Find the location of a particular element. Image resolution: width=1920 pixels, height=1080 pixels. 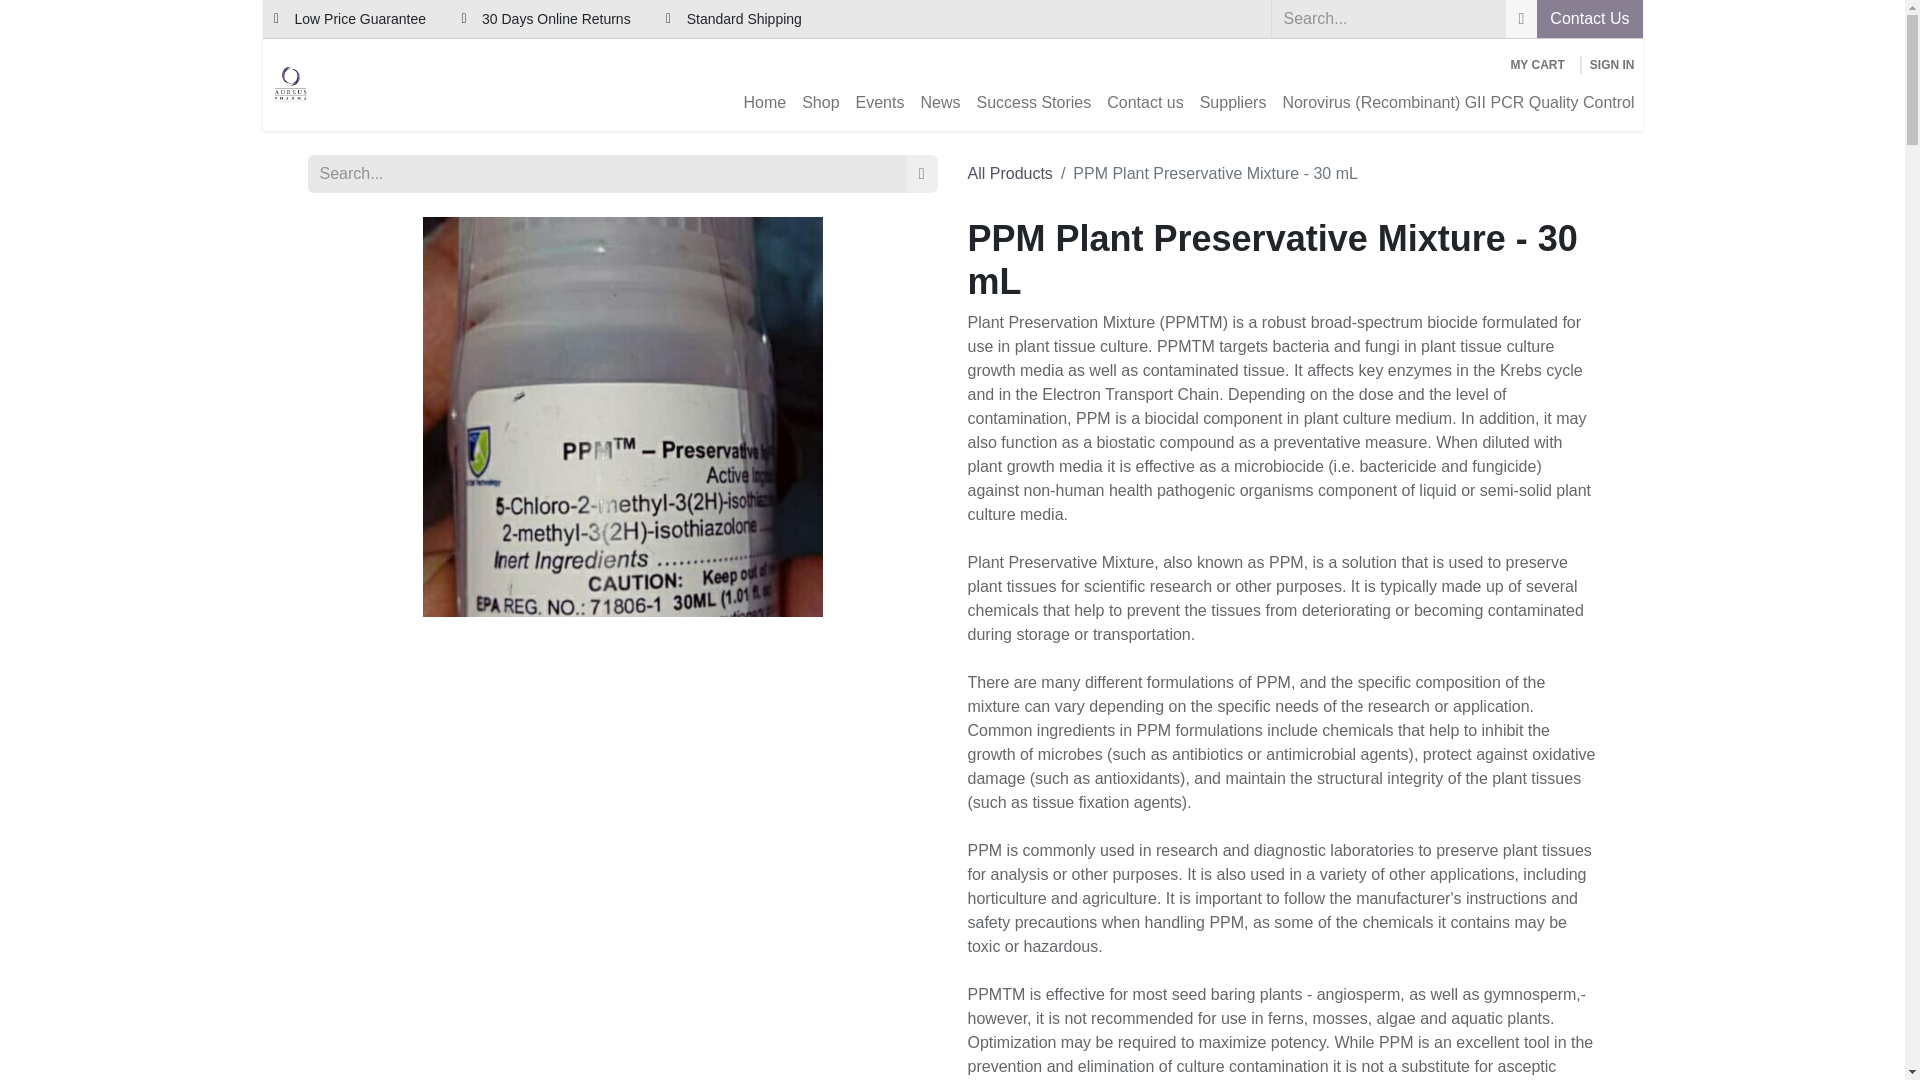

Contact Us is located at coordinates (1589, 18).